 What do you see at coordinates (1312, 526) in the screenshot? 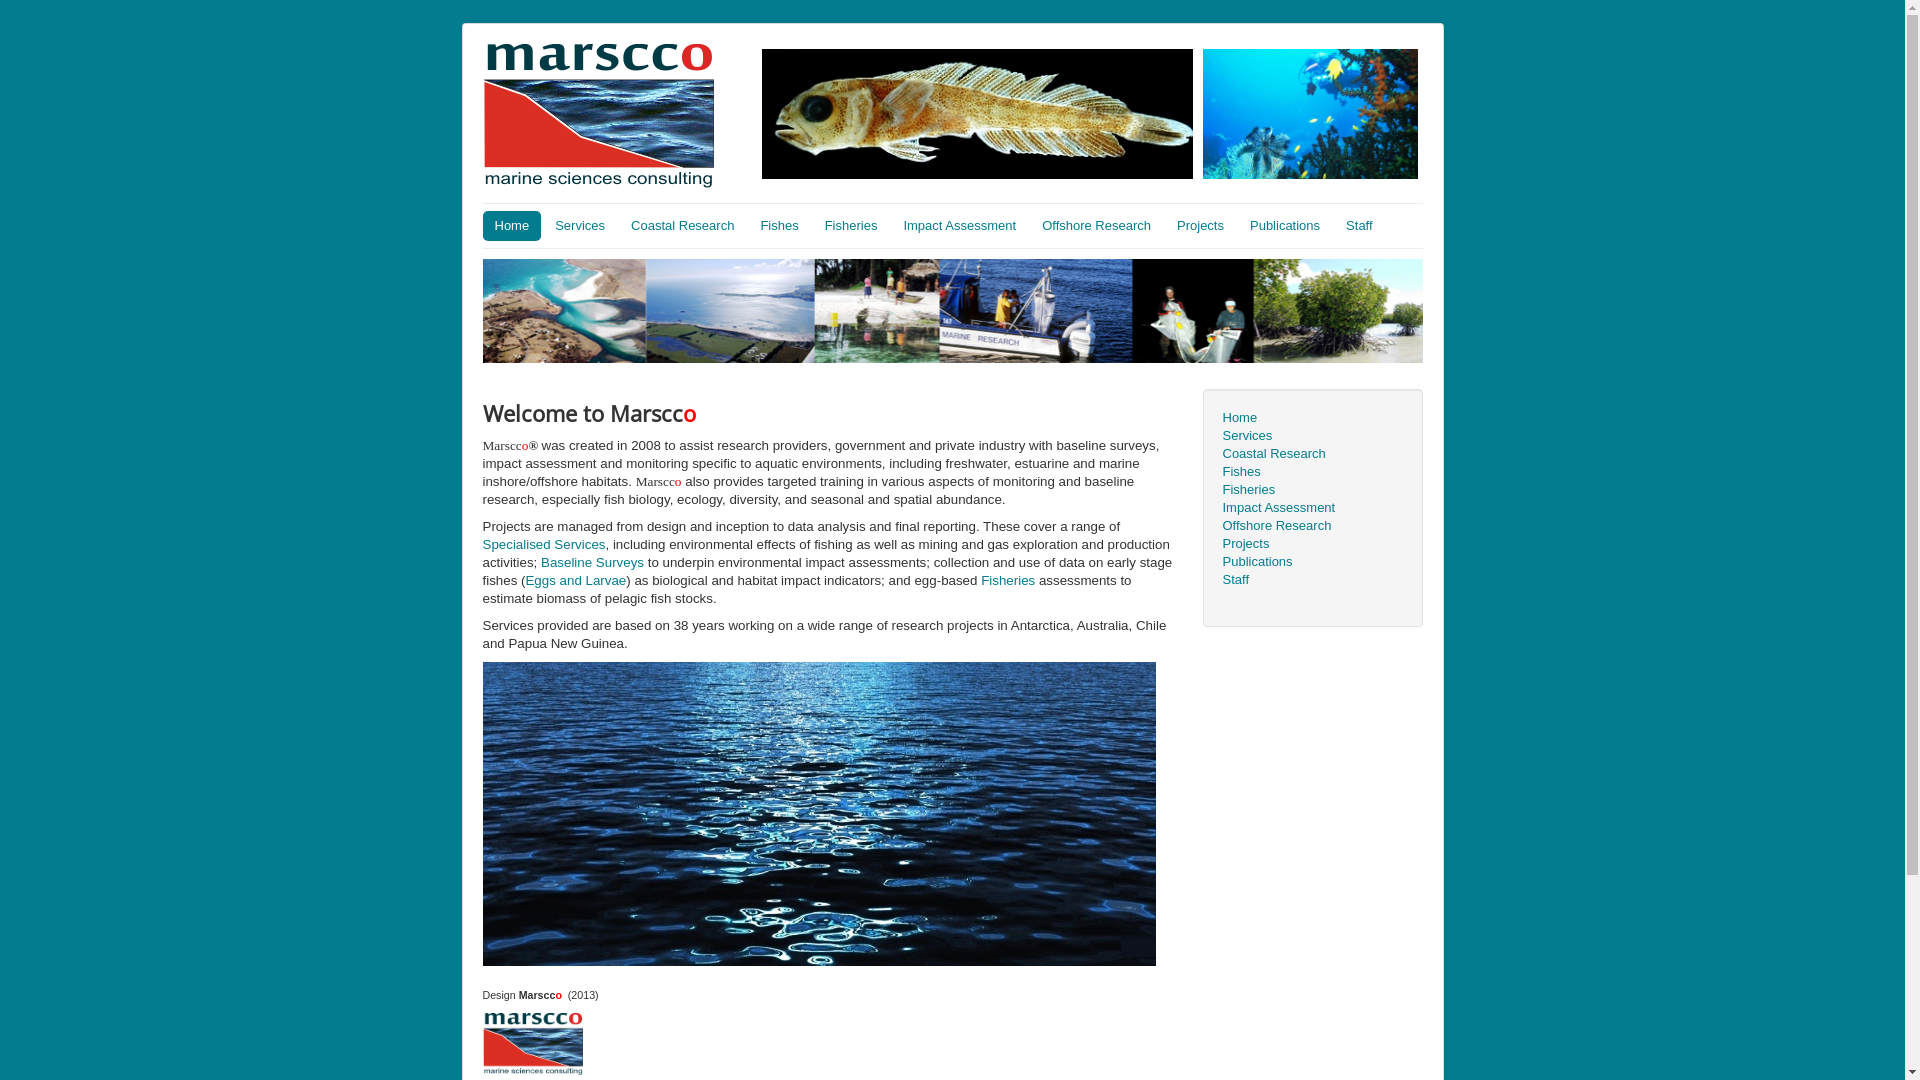
I see `Offshore Research` at bounding box center [1312, 526].